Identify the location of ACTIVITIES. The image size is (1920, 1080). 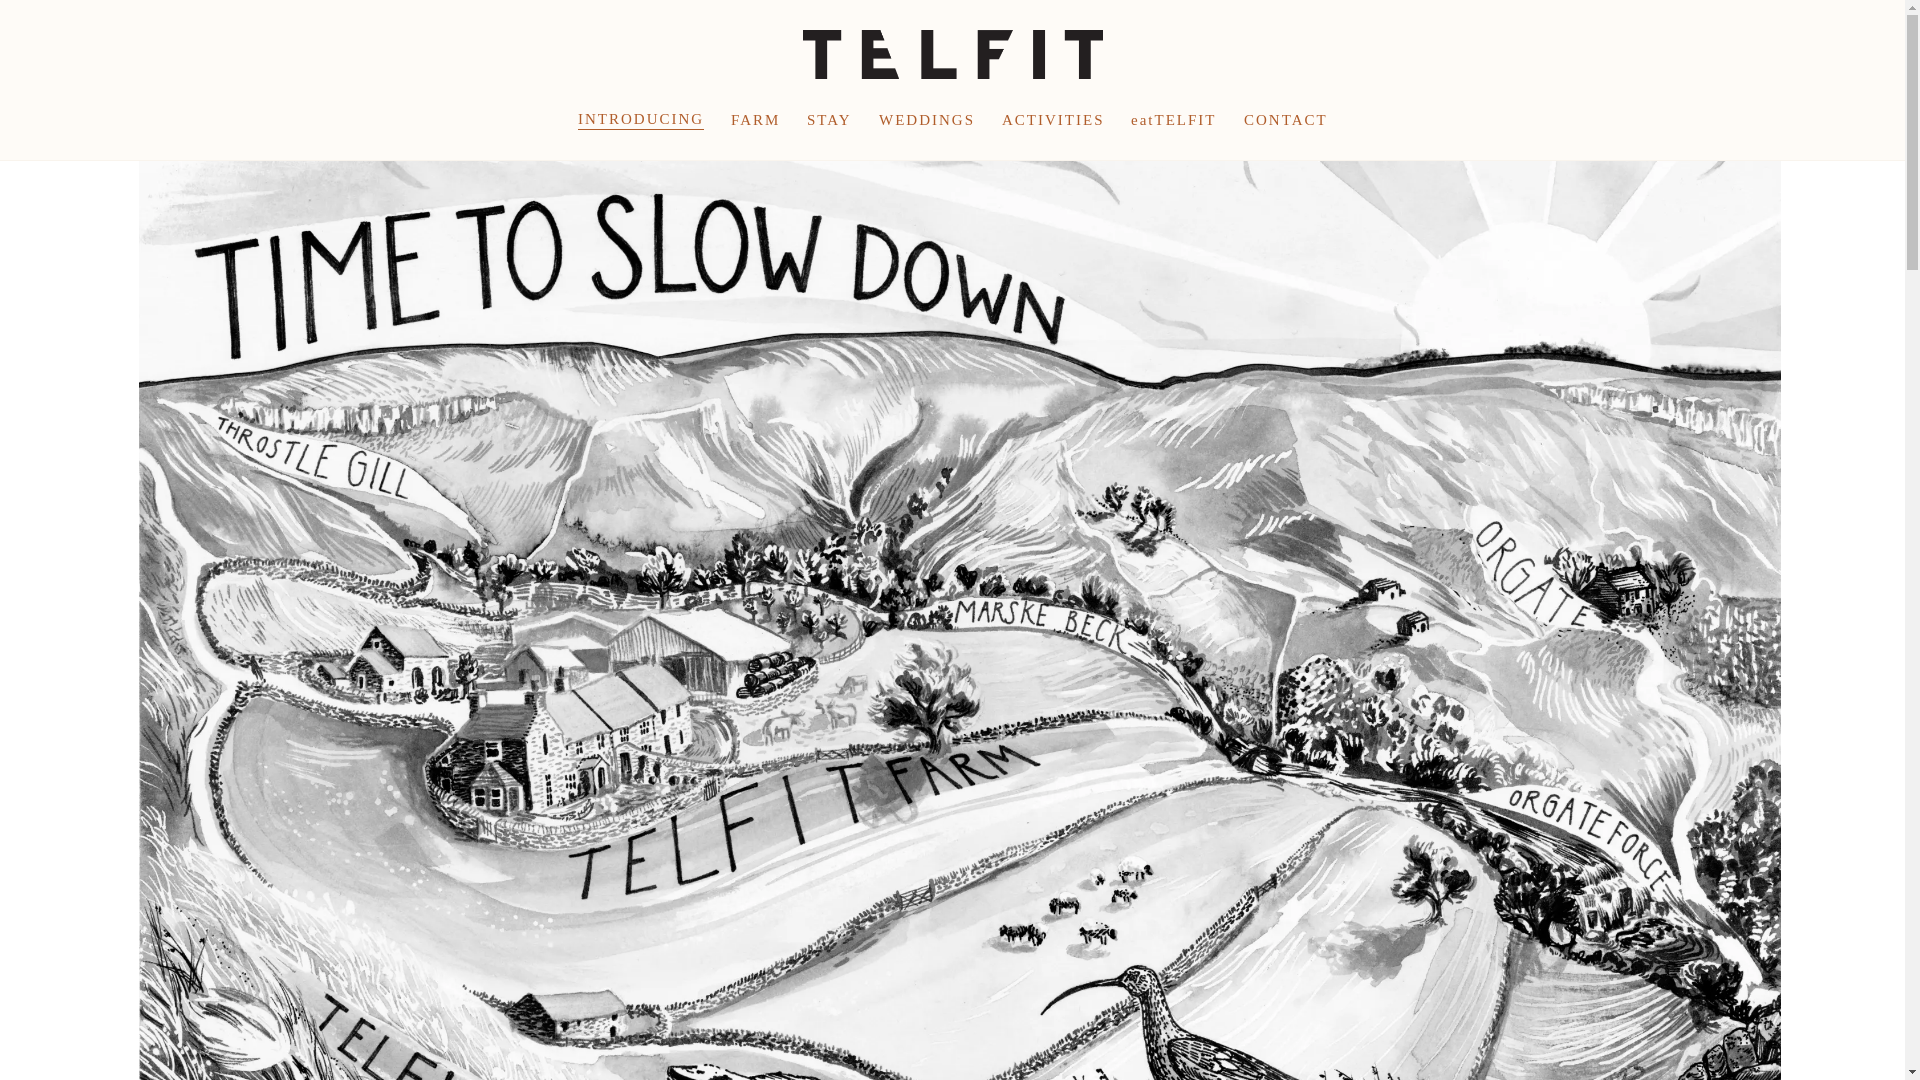
(1054, 119).